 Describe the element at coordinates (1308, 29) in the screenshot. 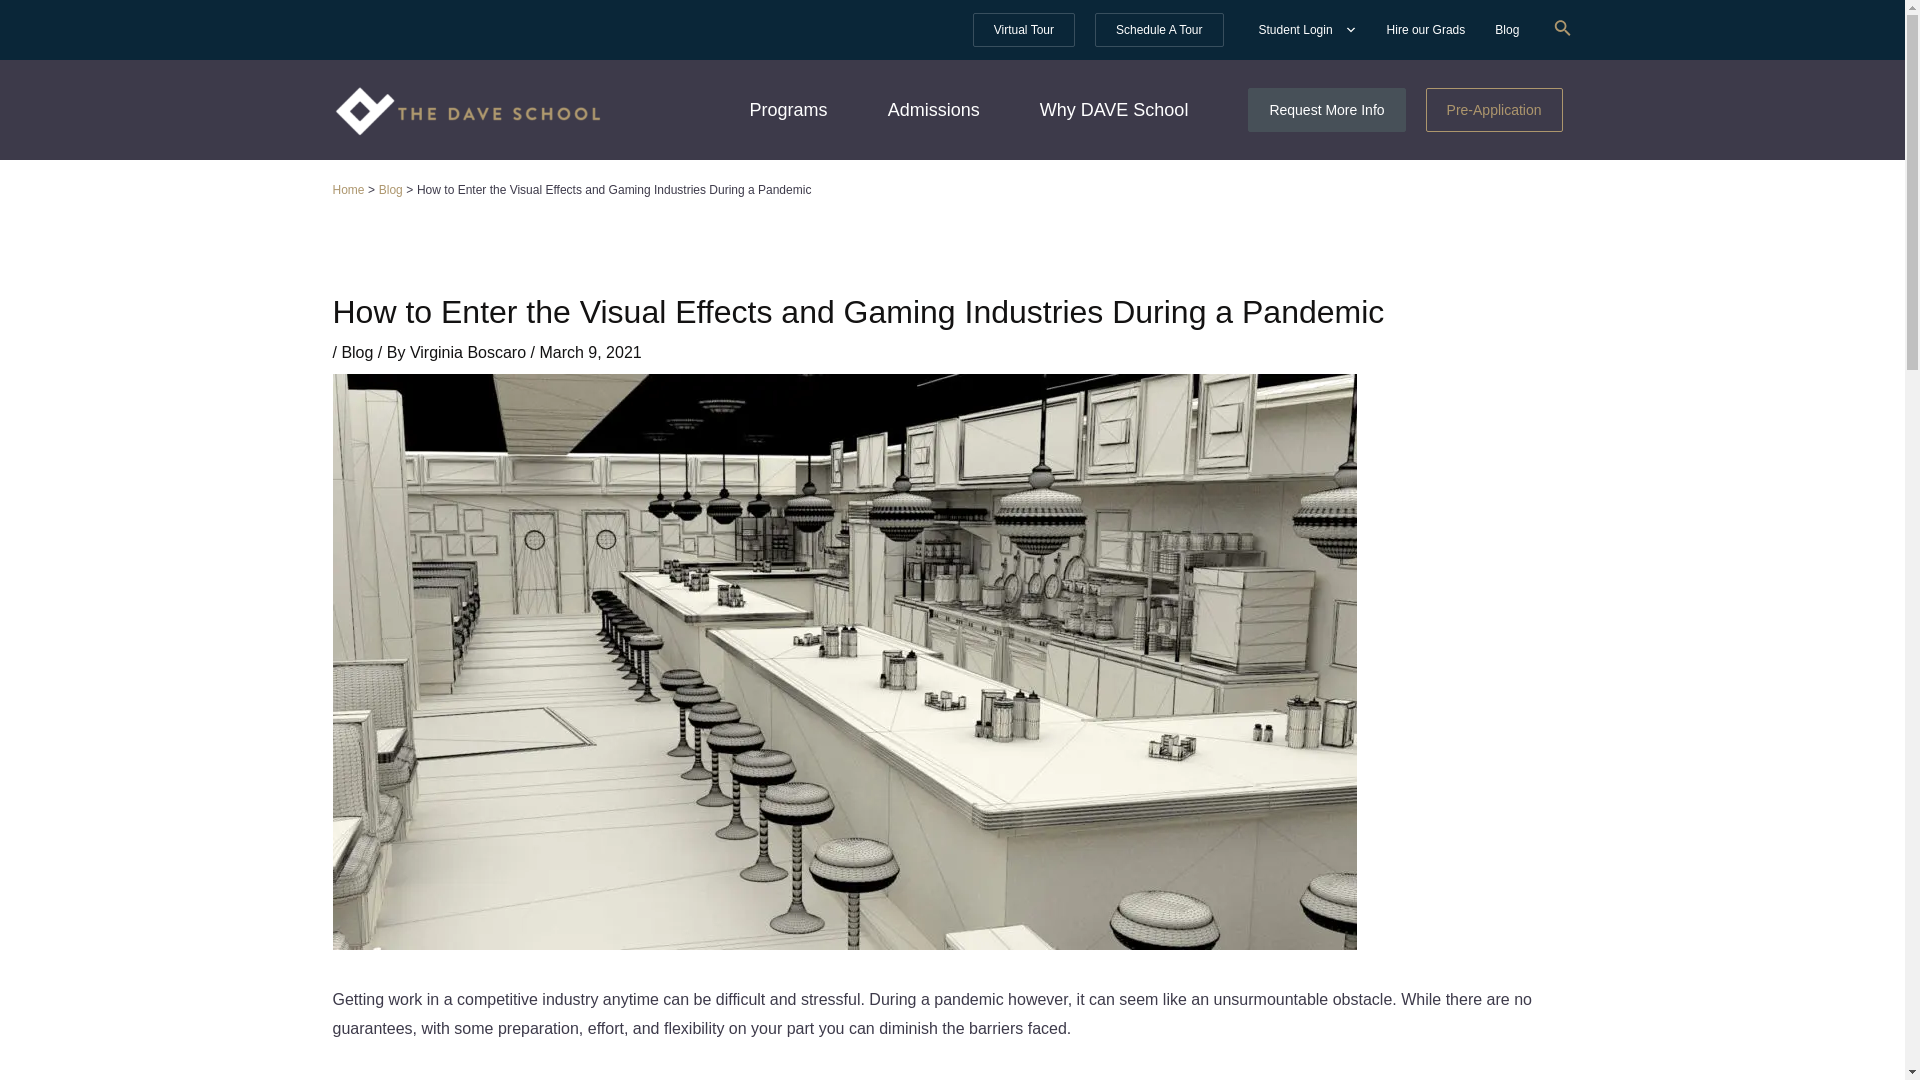

I see `Student Login` at that location.